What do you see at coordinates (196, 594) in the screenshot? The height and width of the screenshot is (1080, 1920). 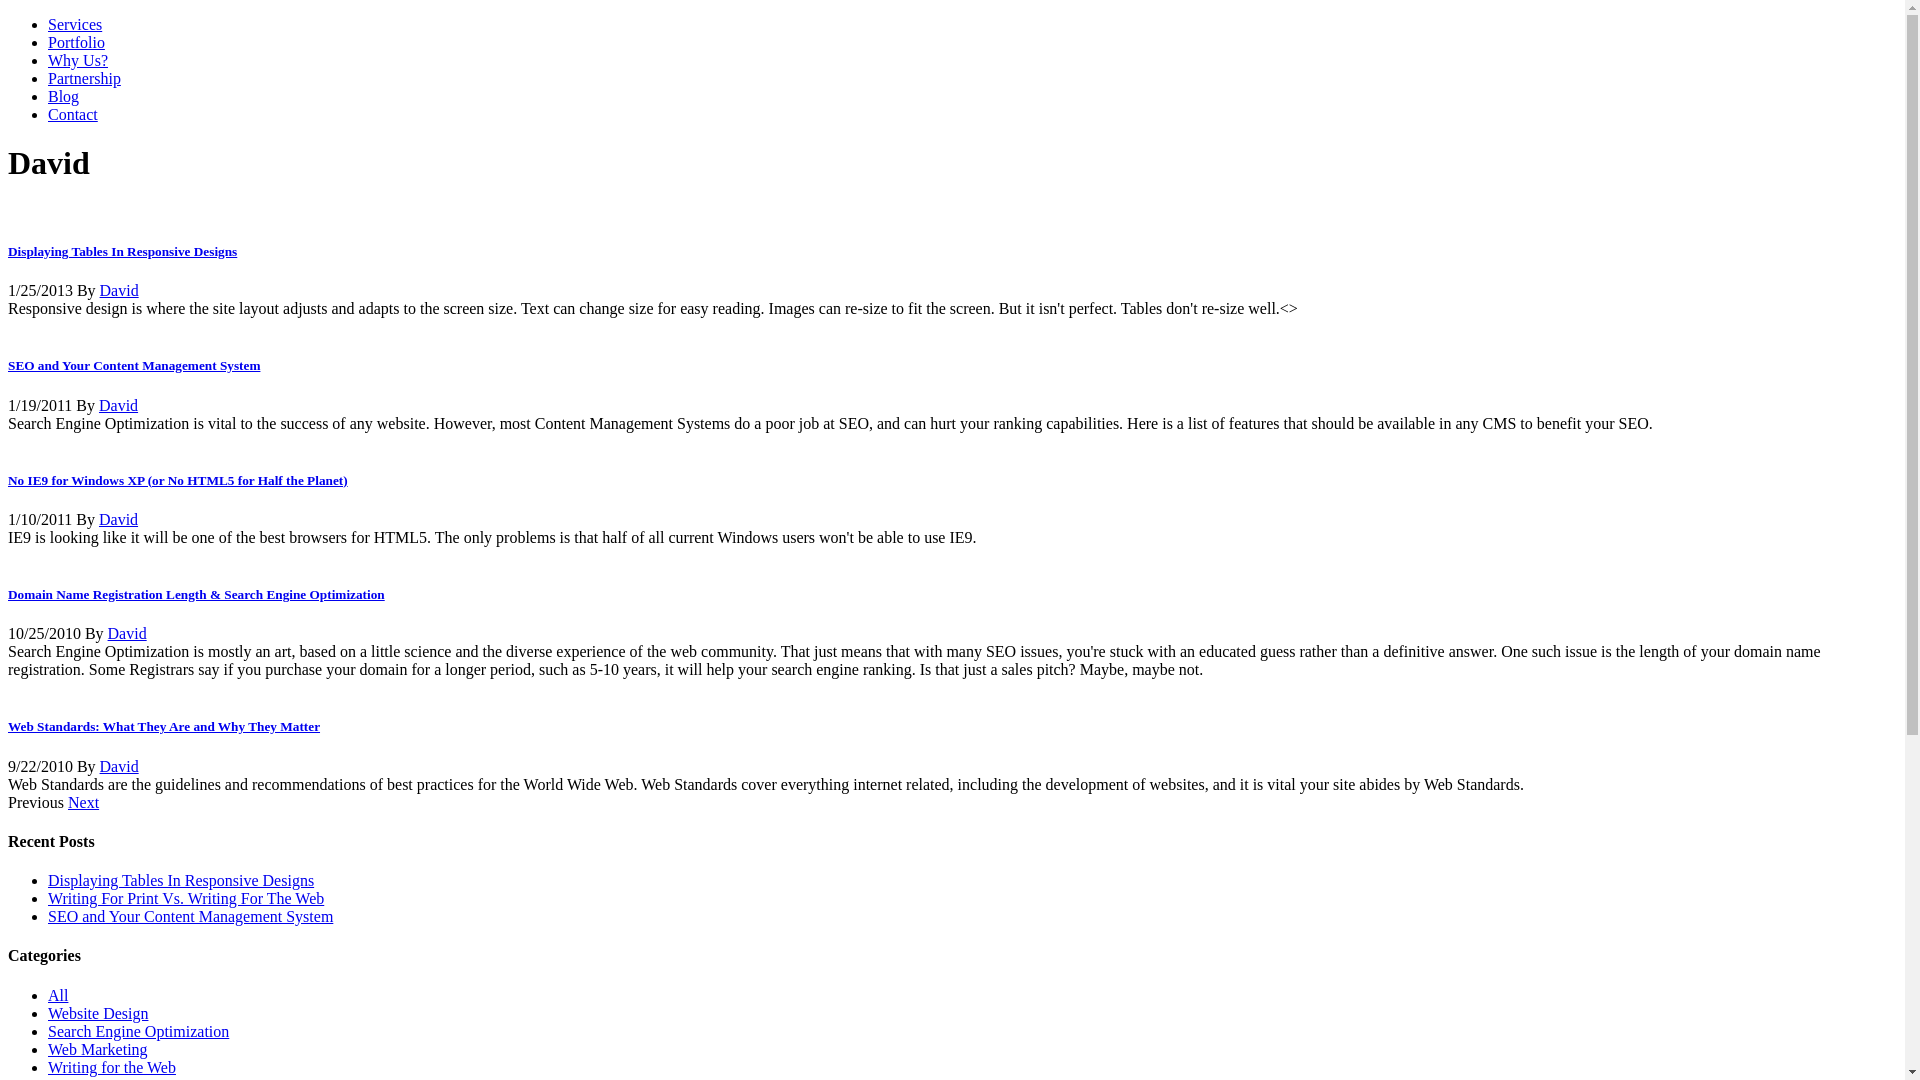 I see `Domain Name Registration Length & Search Engine Optimization` at bounding box center [196, 594].